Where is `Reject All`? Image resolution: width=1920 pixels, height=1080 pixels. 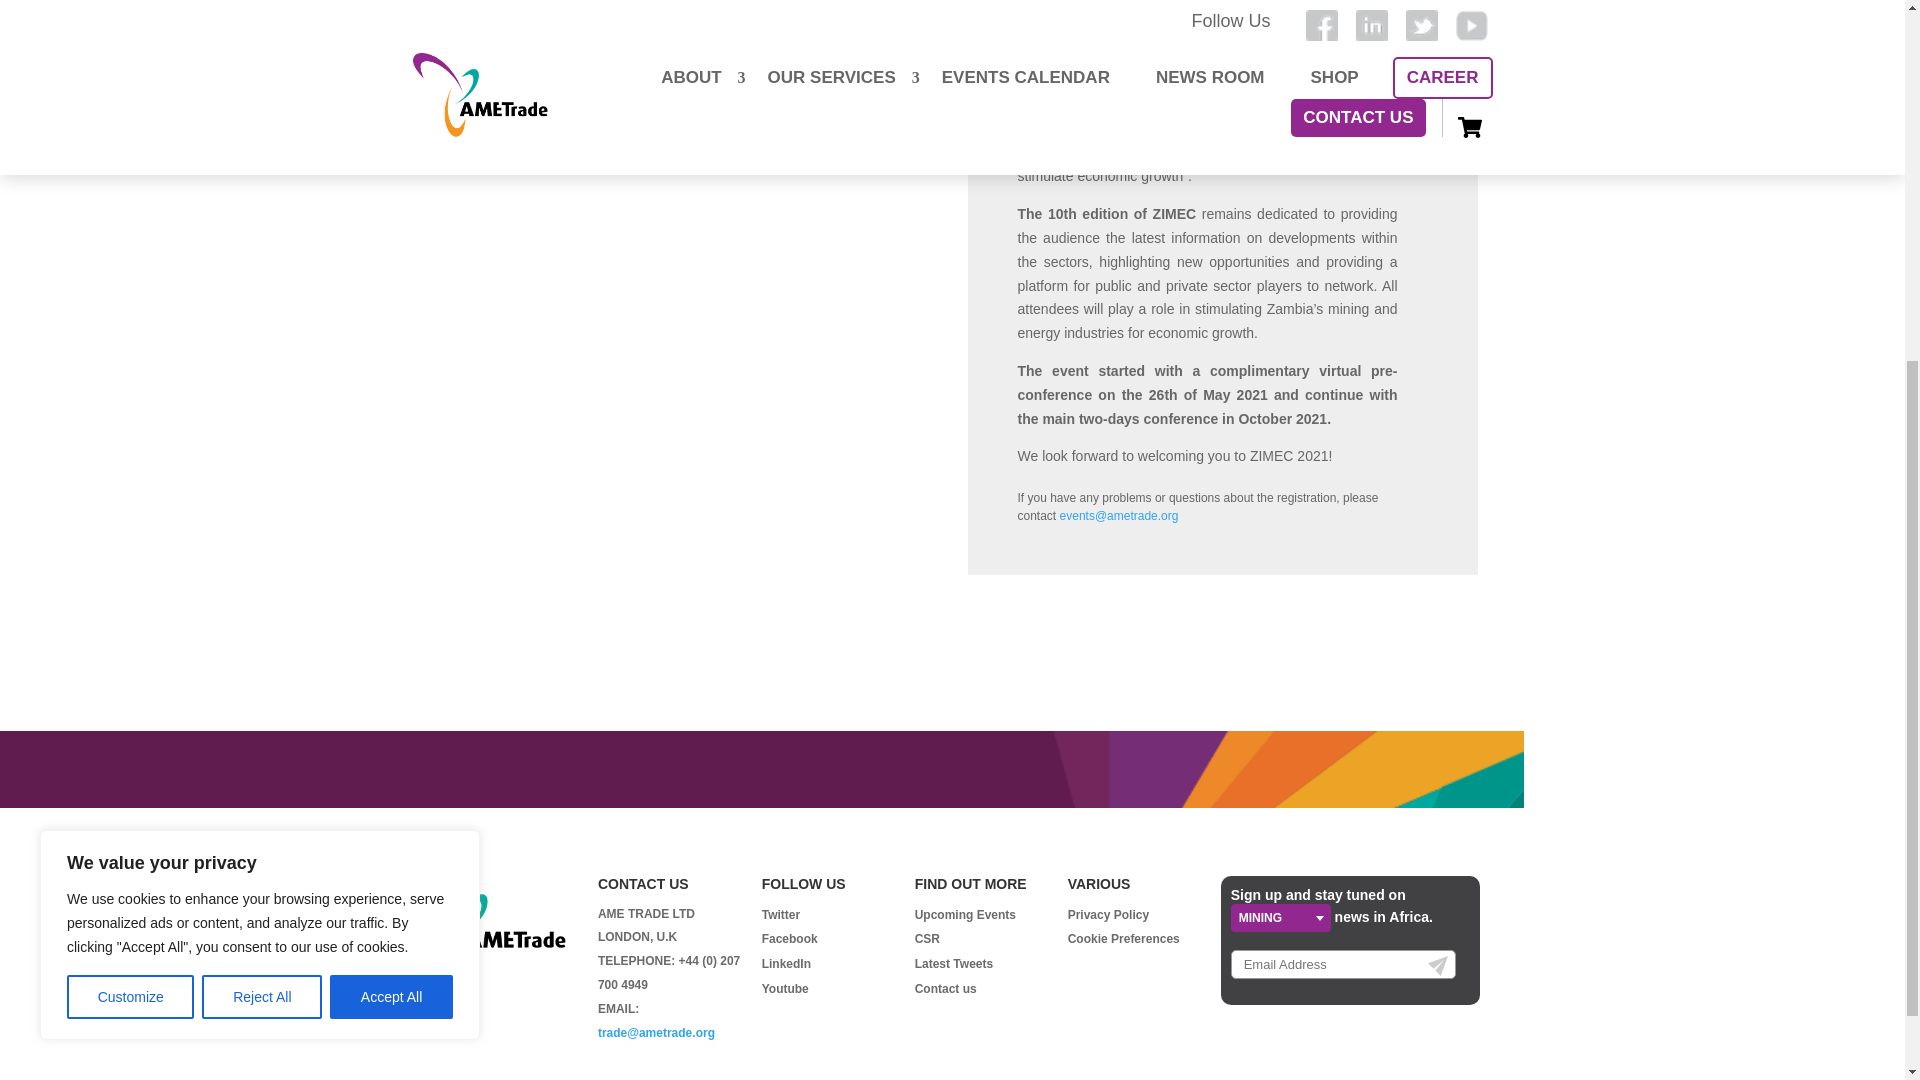 Reject All is located at coordinates (262, 427).